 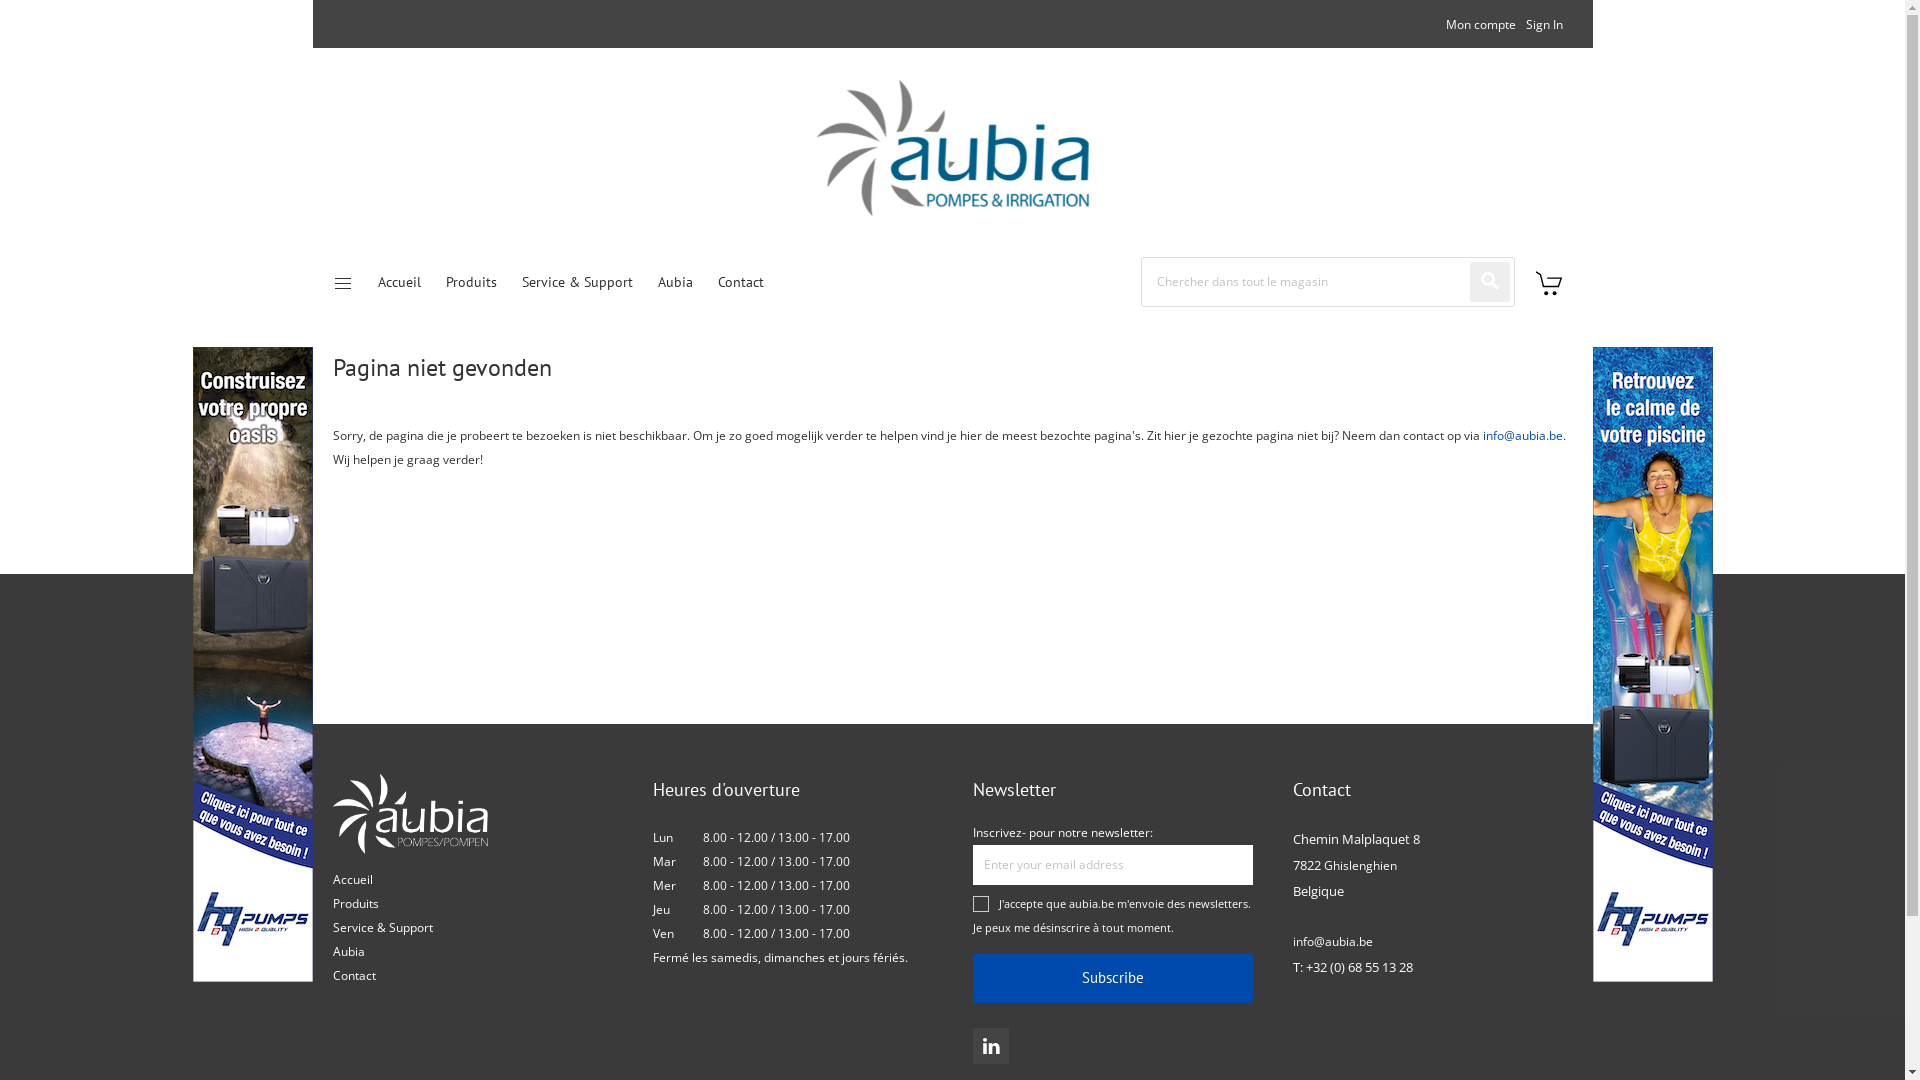 I want to click on Accueil, so click(x=352, y=880).